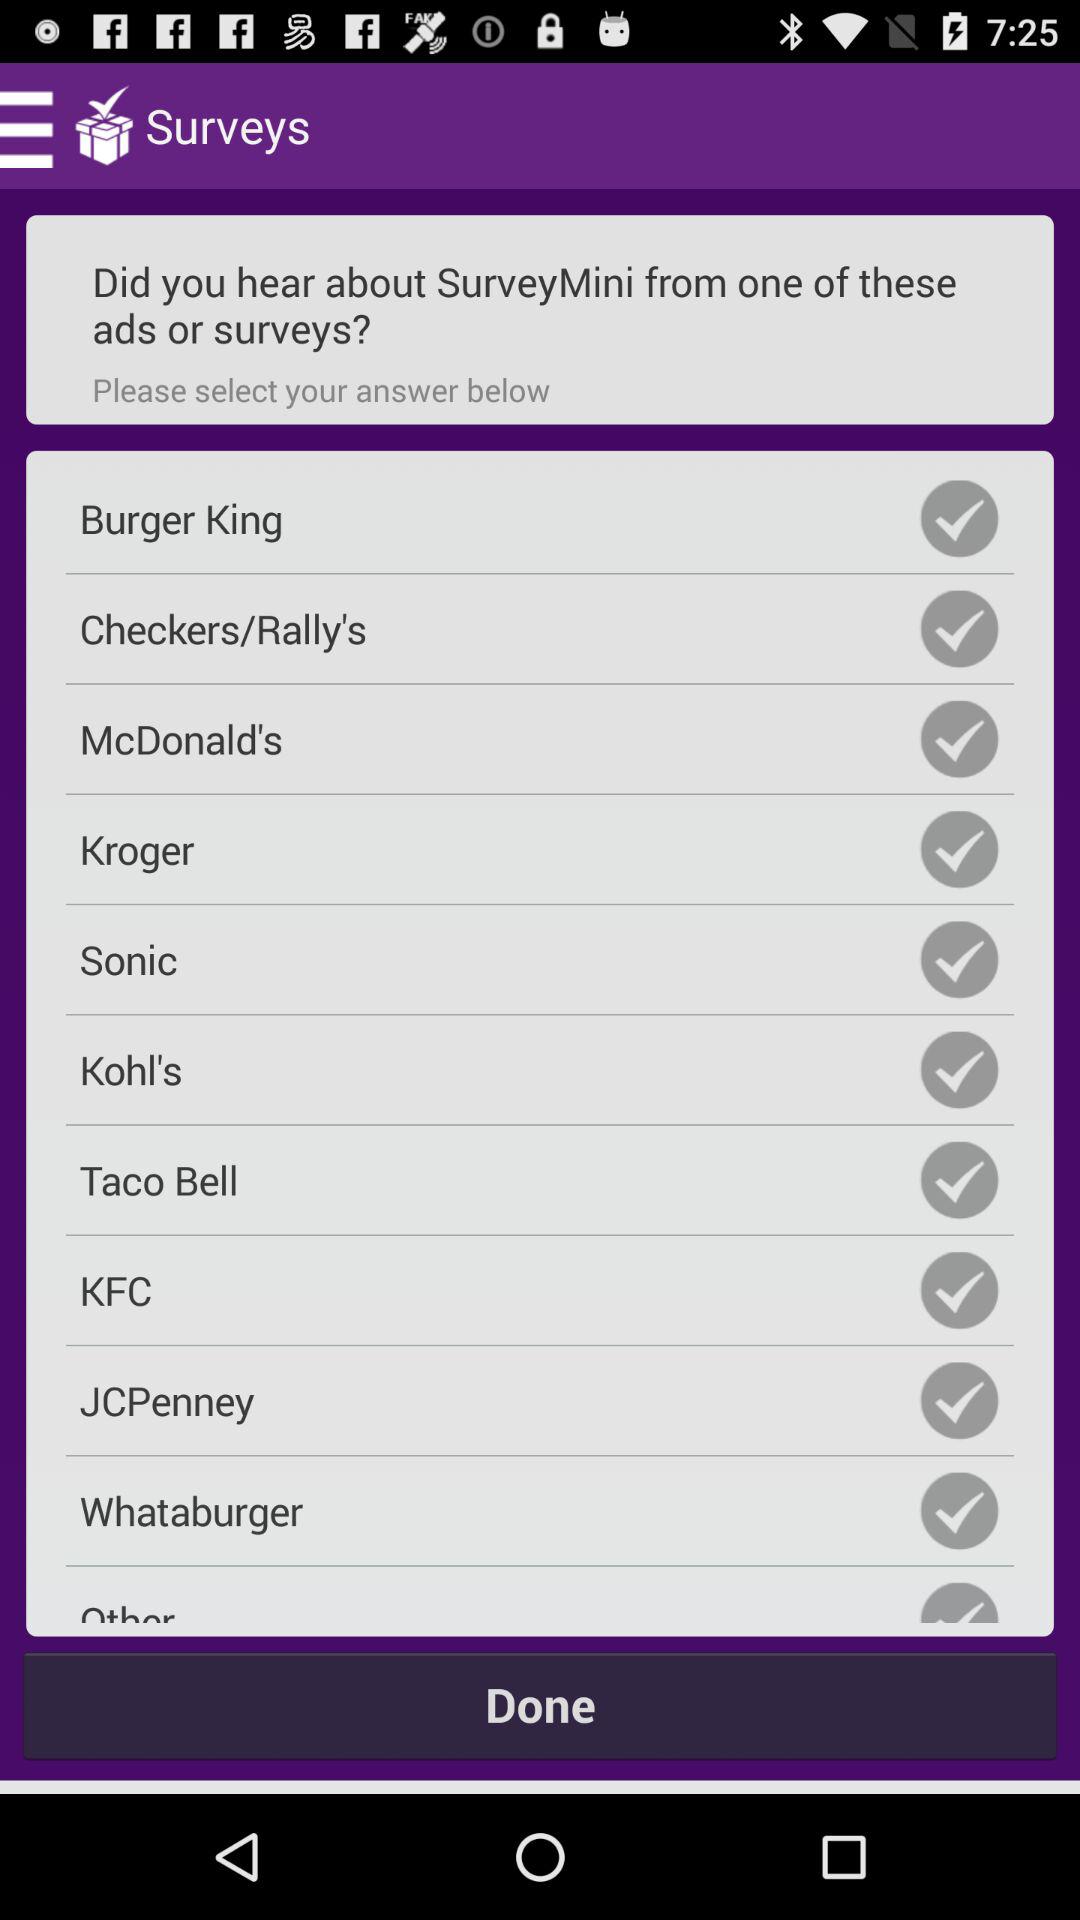  I want to click on open item above jcpenney icon, so click(540, 1290).